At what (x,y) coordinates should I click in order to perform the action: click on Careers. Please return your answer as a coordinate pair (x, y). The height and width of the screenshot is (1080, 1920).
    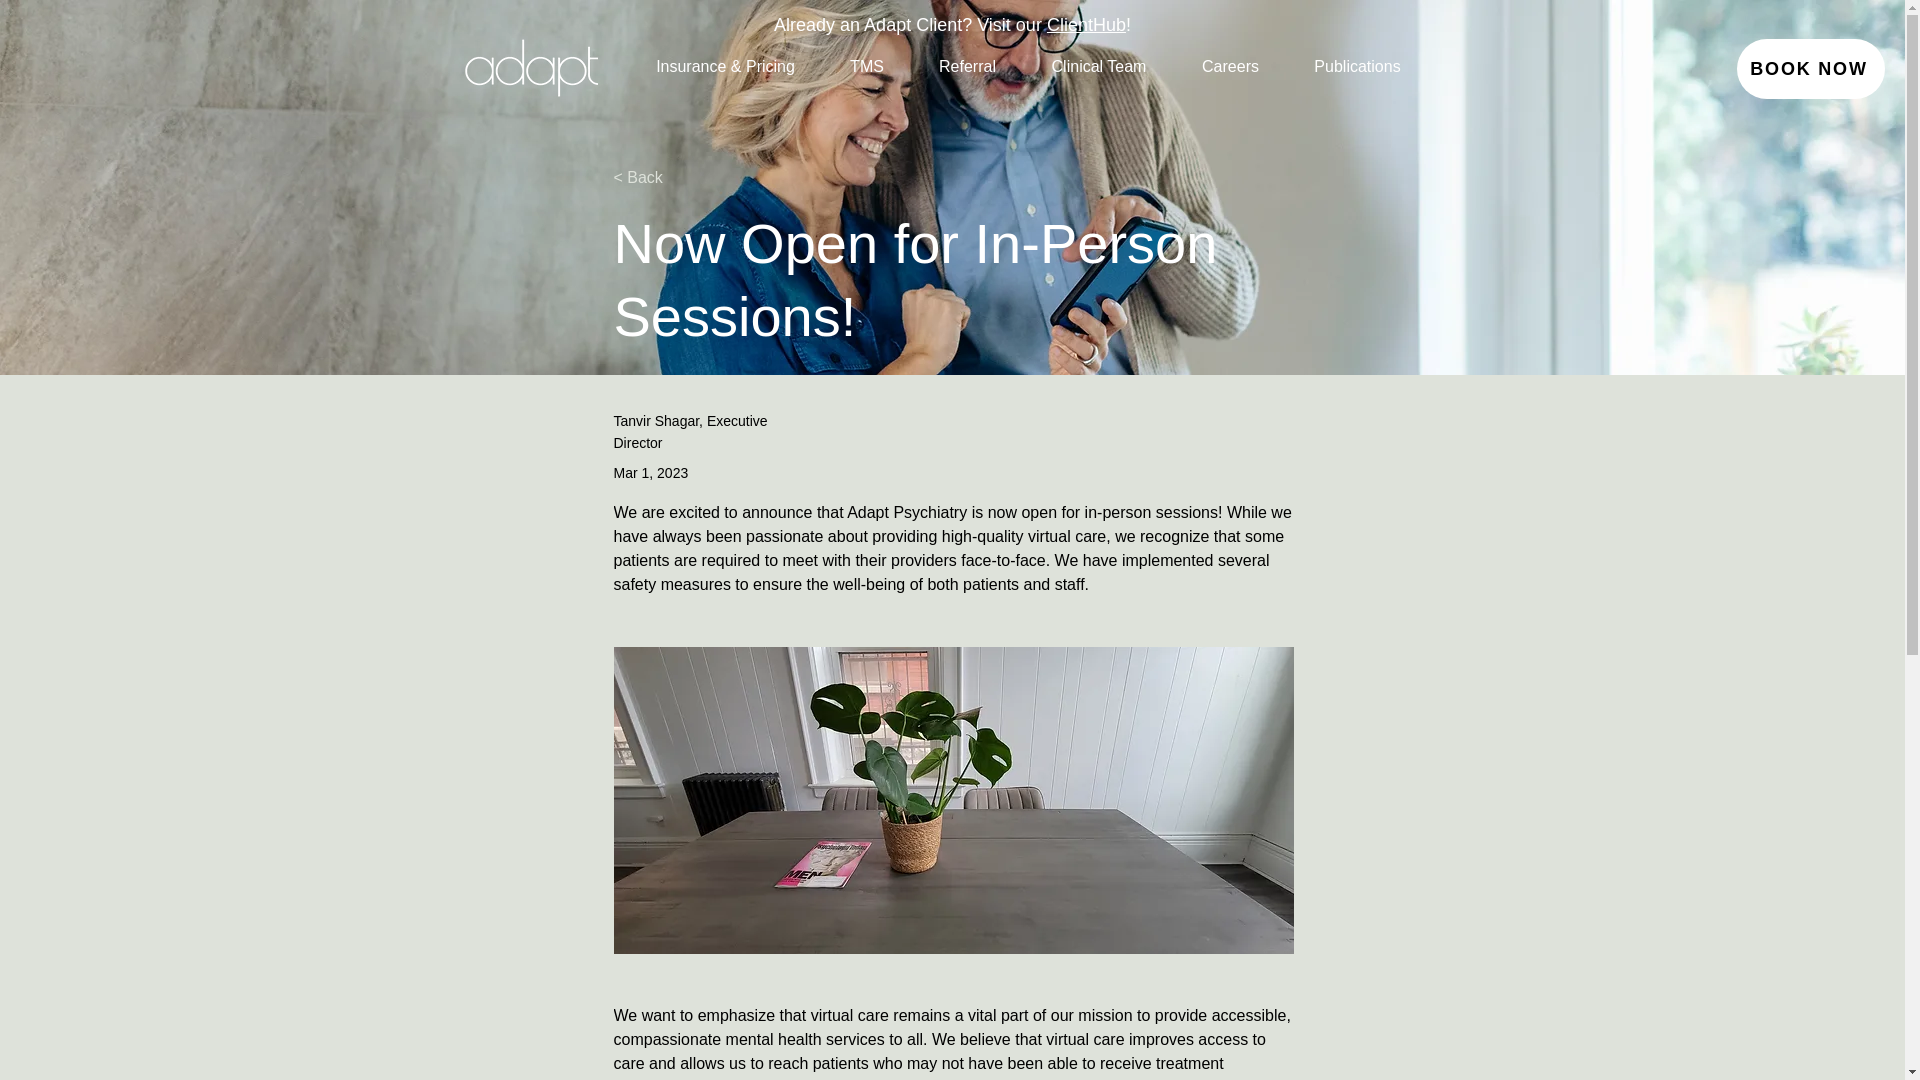
    Looking at the image, I should click on (1230, 66).